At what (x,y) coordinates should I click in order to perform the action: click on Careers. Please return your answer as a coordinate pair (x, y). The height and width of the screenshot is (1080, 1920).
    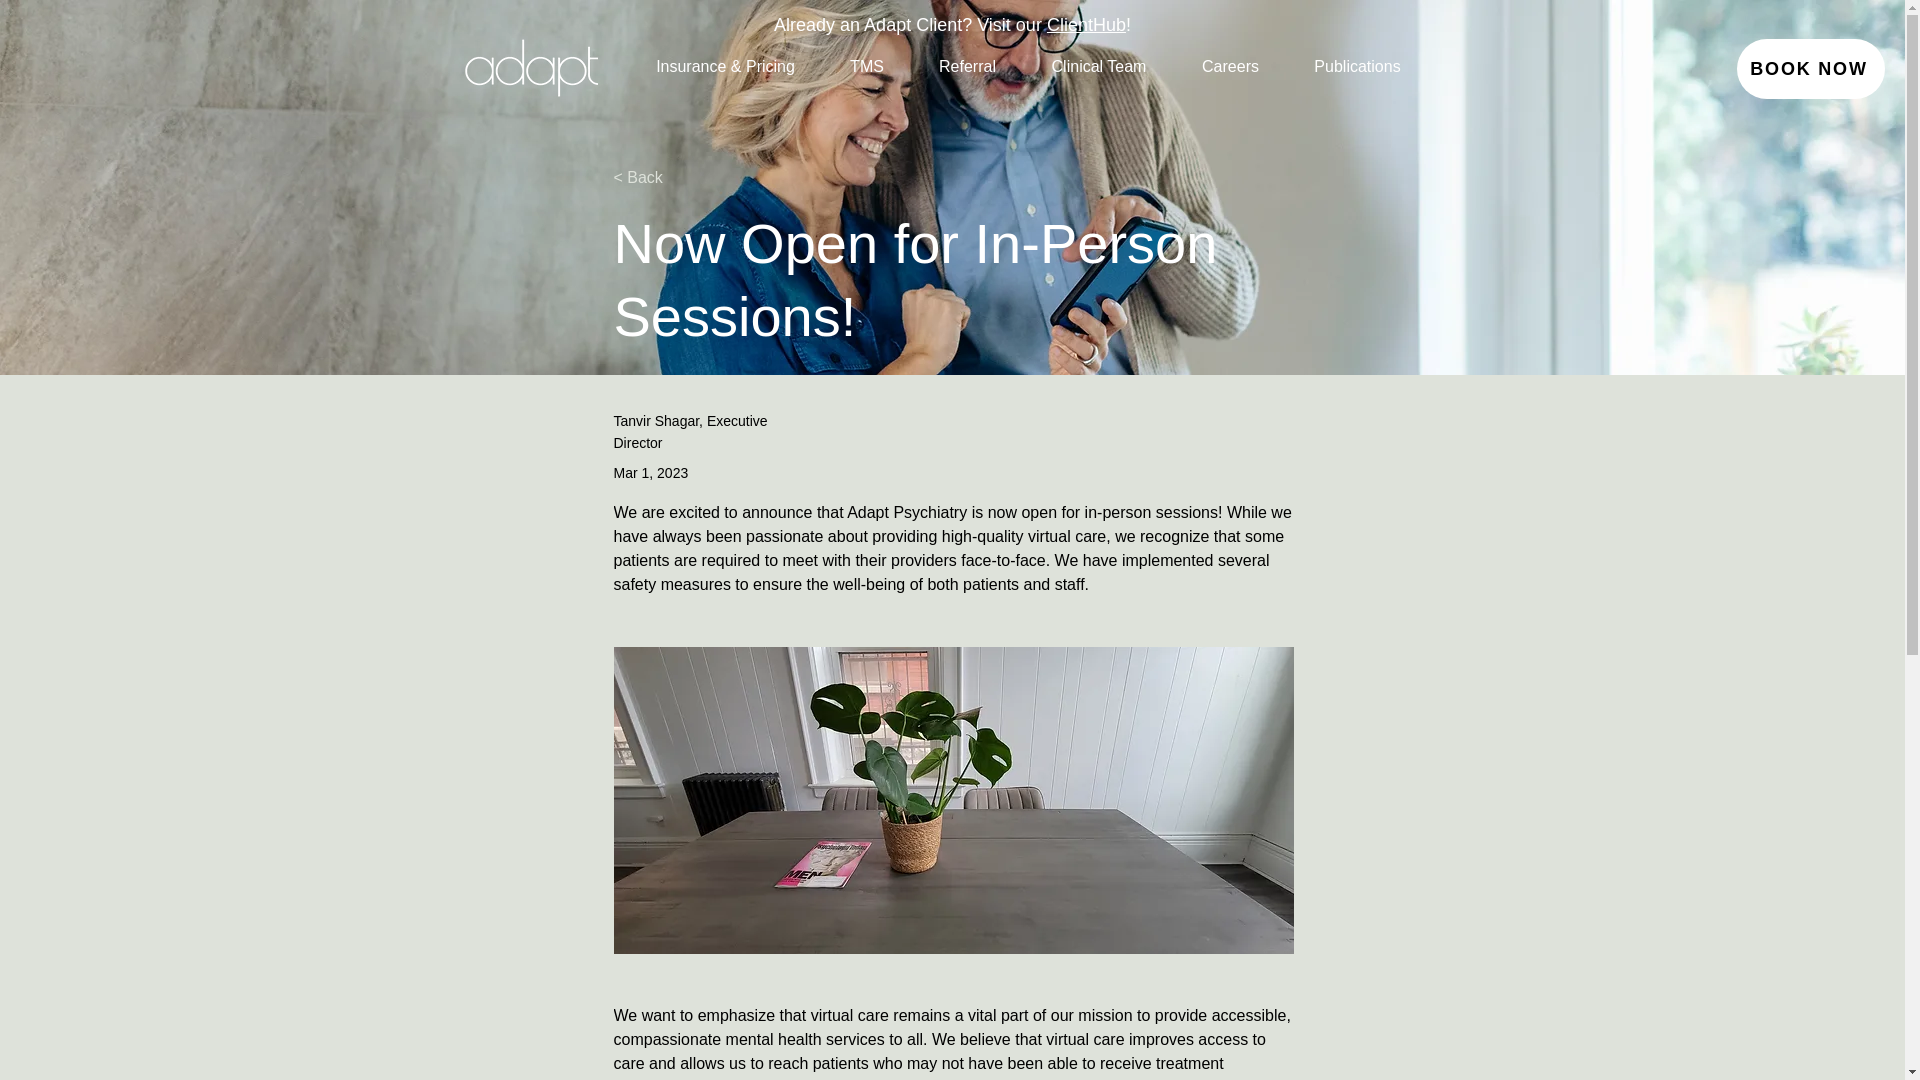
    Looking at the image, I should click on (1230, 66).